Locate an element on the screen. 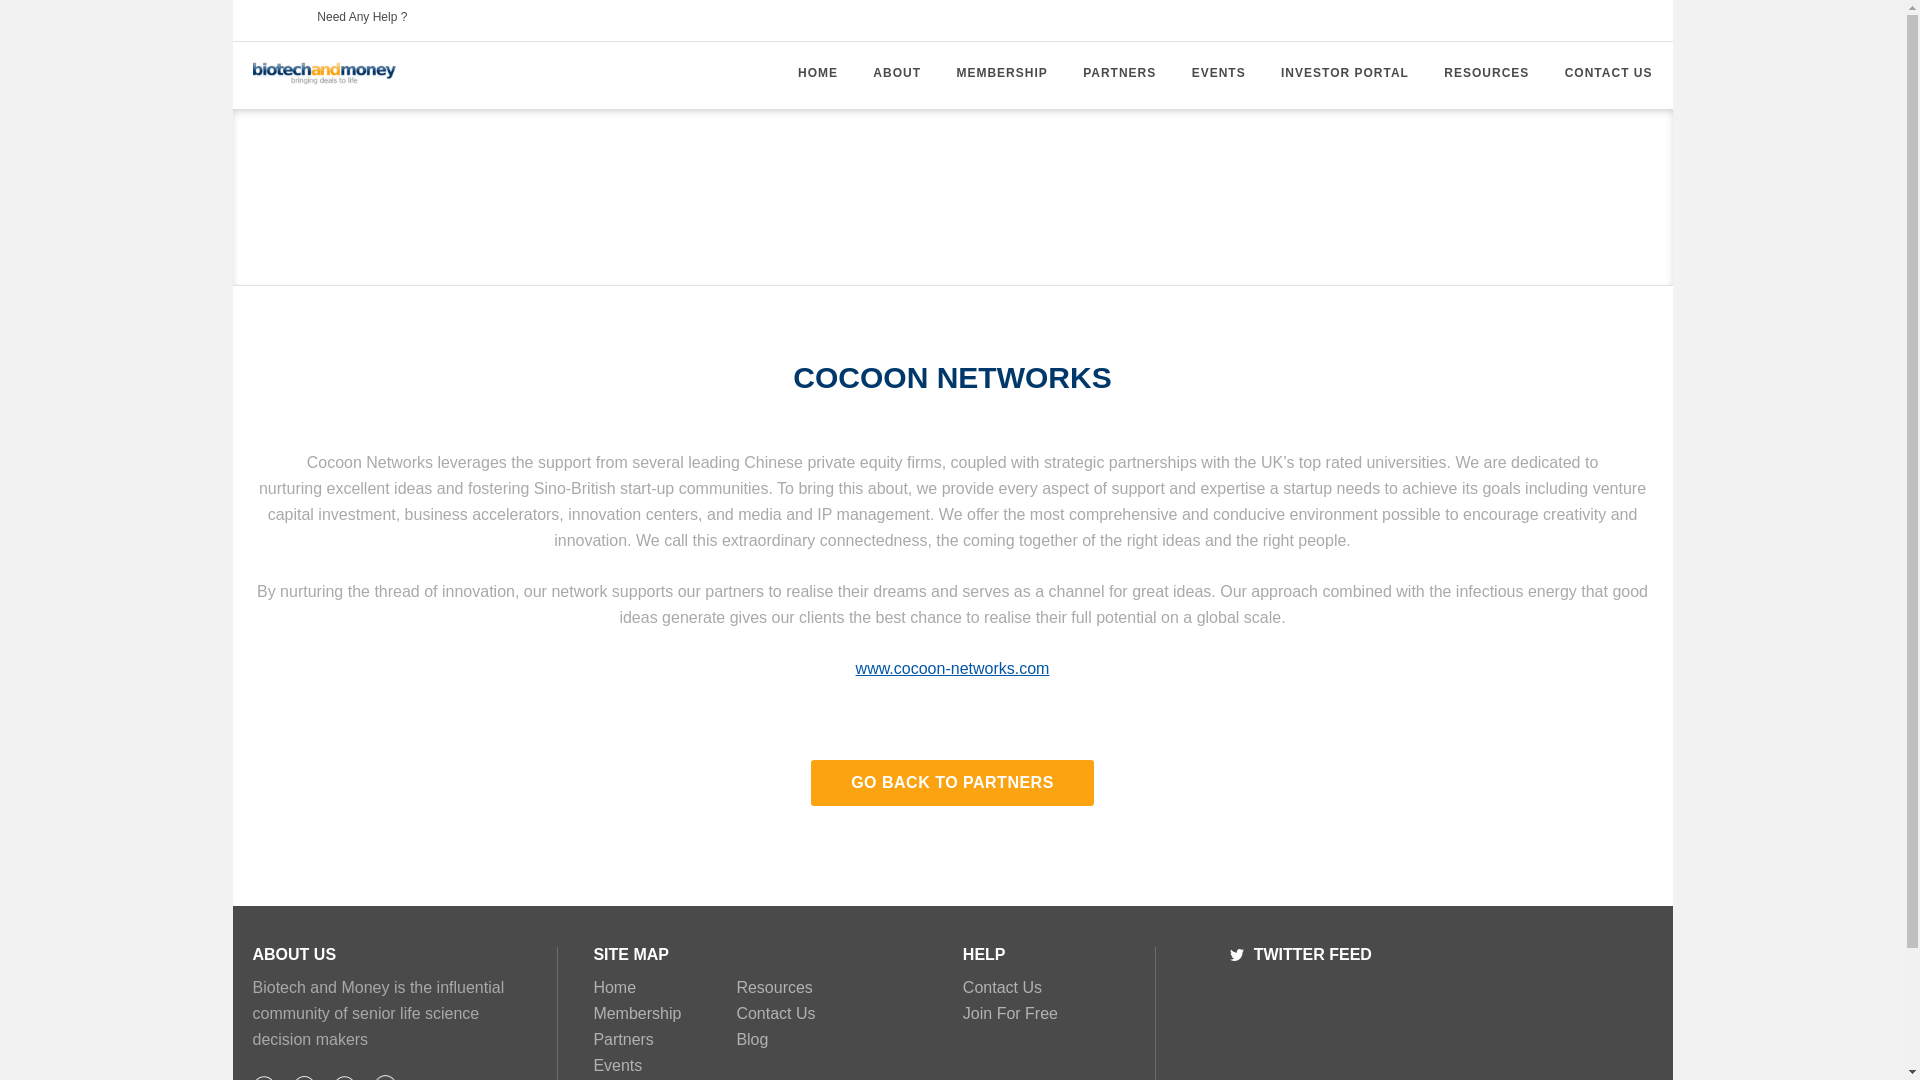 This screenshot has height=1080, width=1920. Need Any Help ? is located at coordinates (362, 20).